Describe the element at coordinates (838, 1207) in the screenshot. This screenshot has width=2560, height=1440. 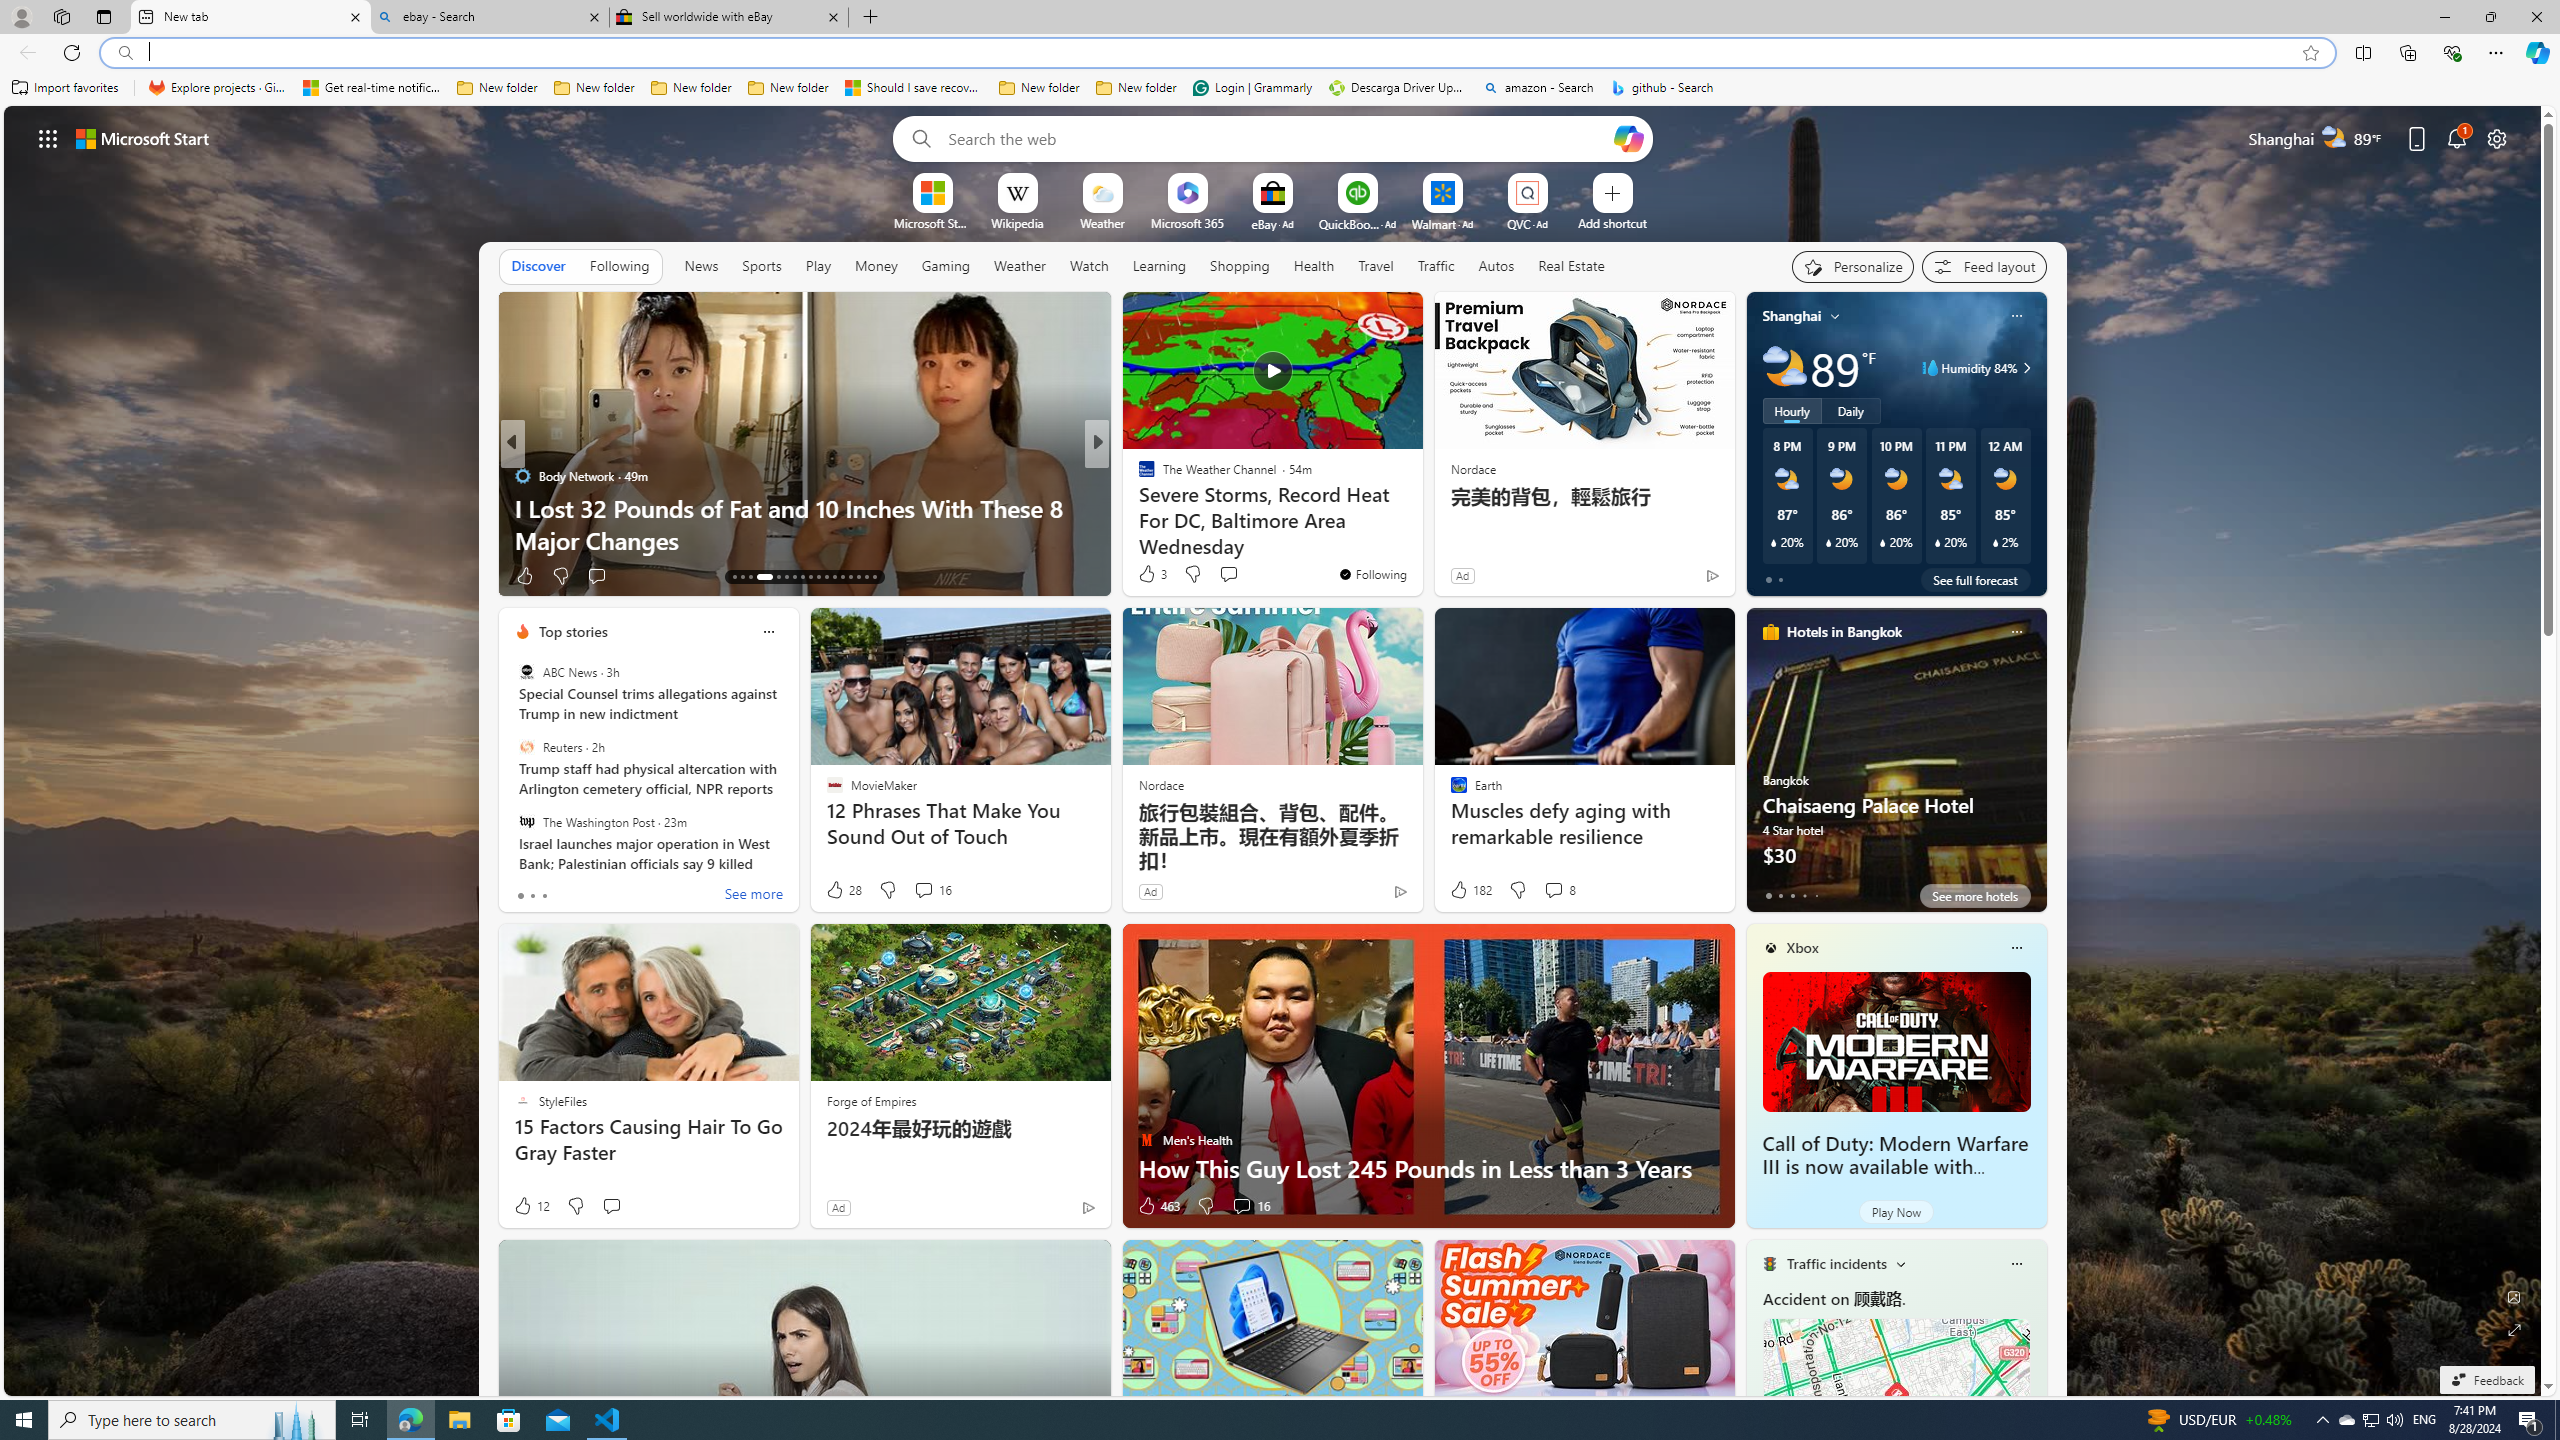
I see `Ad` at that location.